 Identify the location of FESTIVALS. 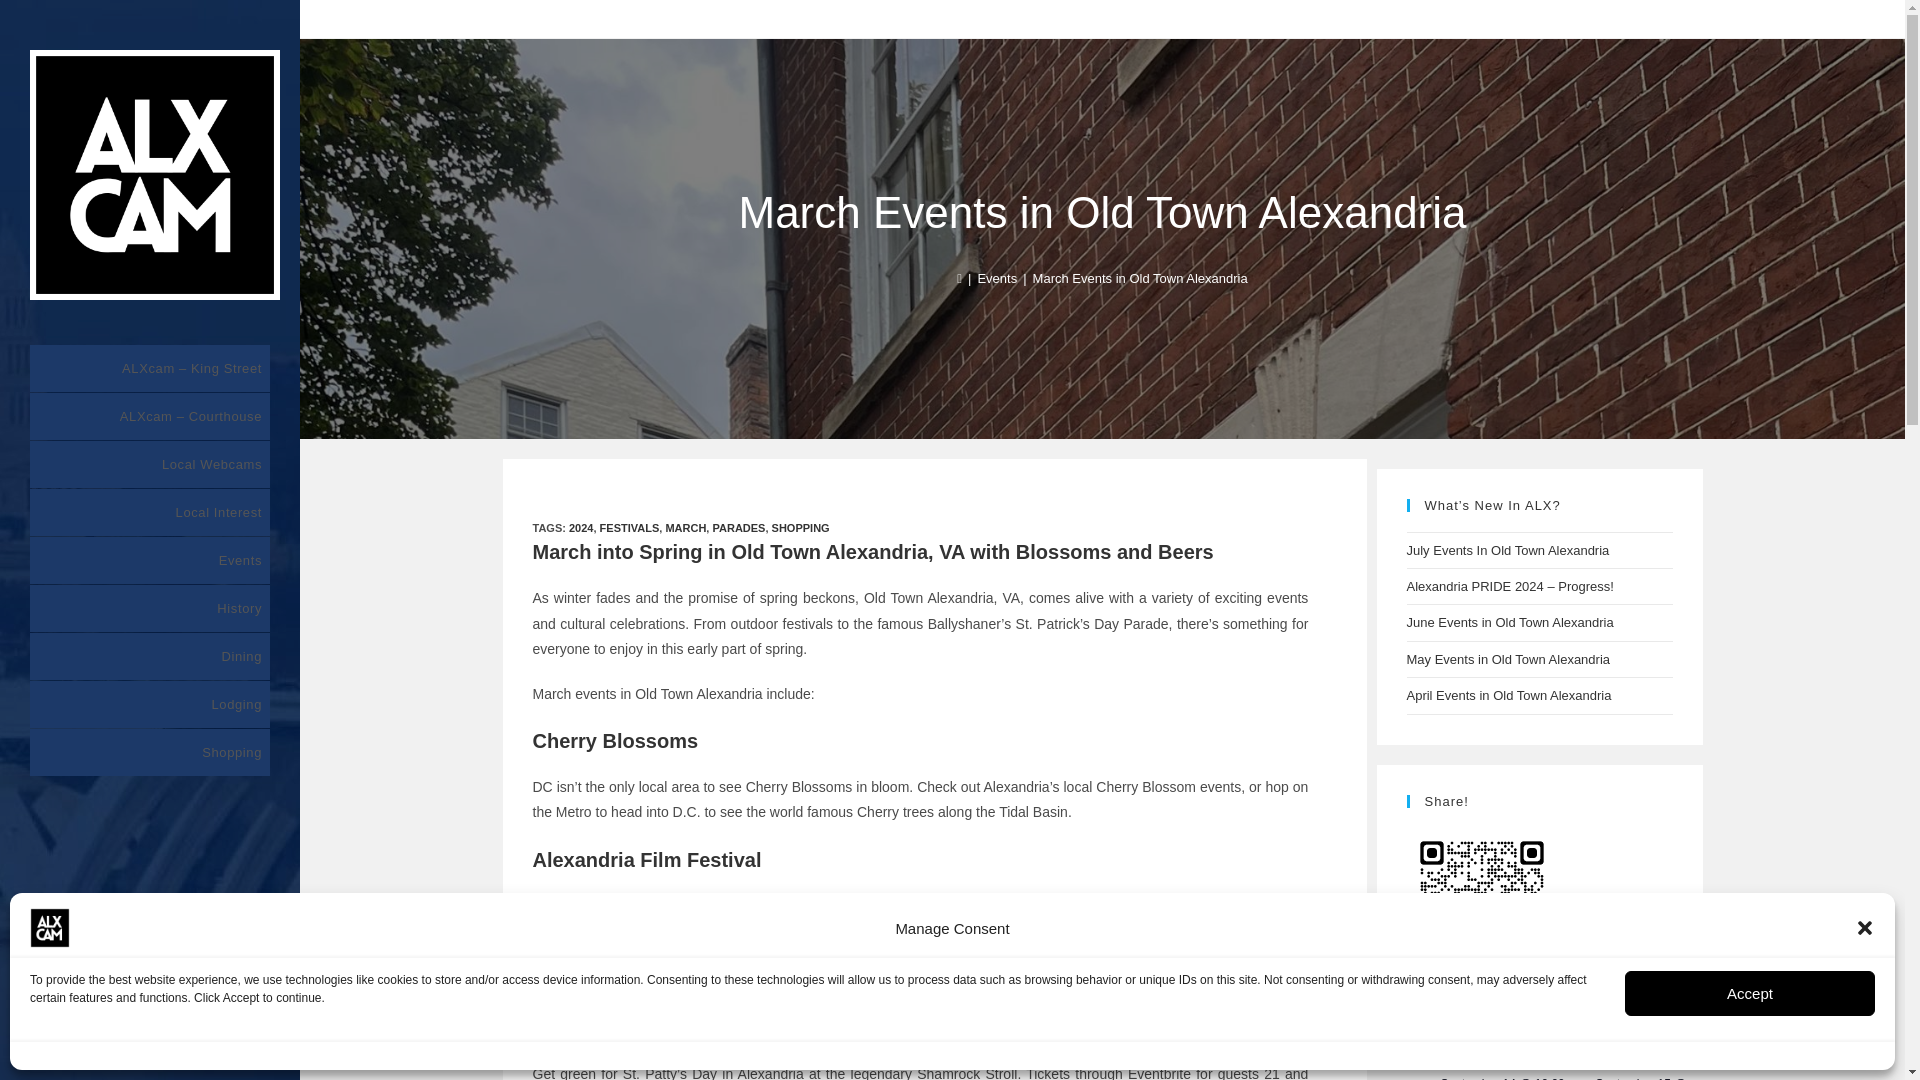
(630, 527).